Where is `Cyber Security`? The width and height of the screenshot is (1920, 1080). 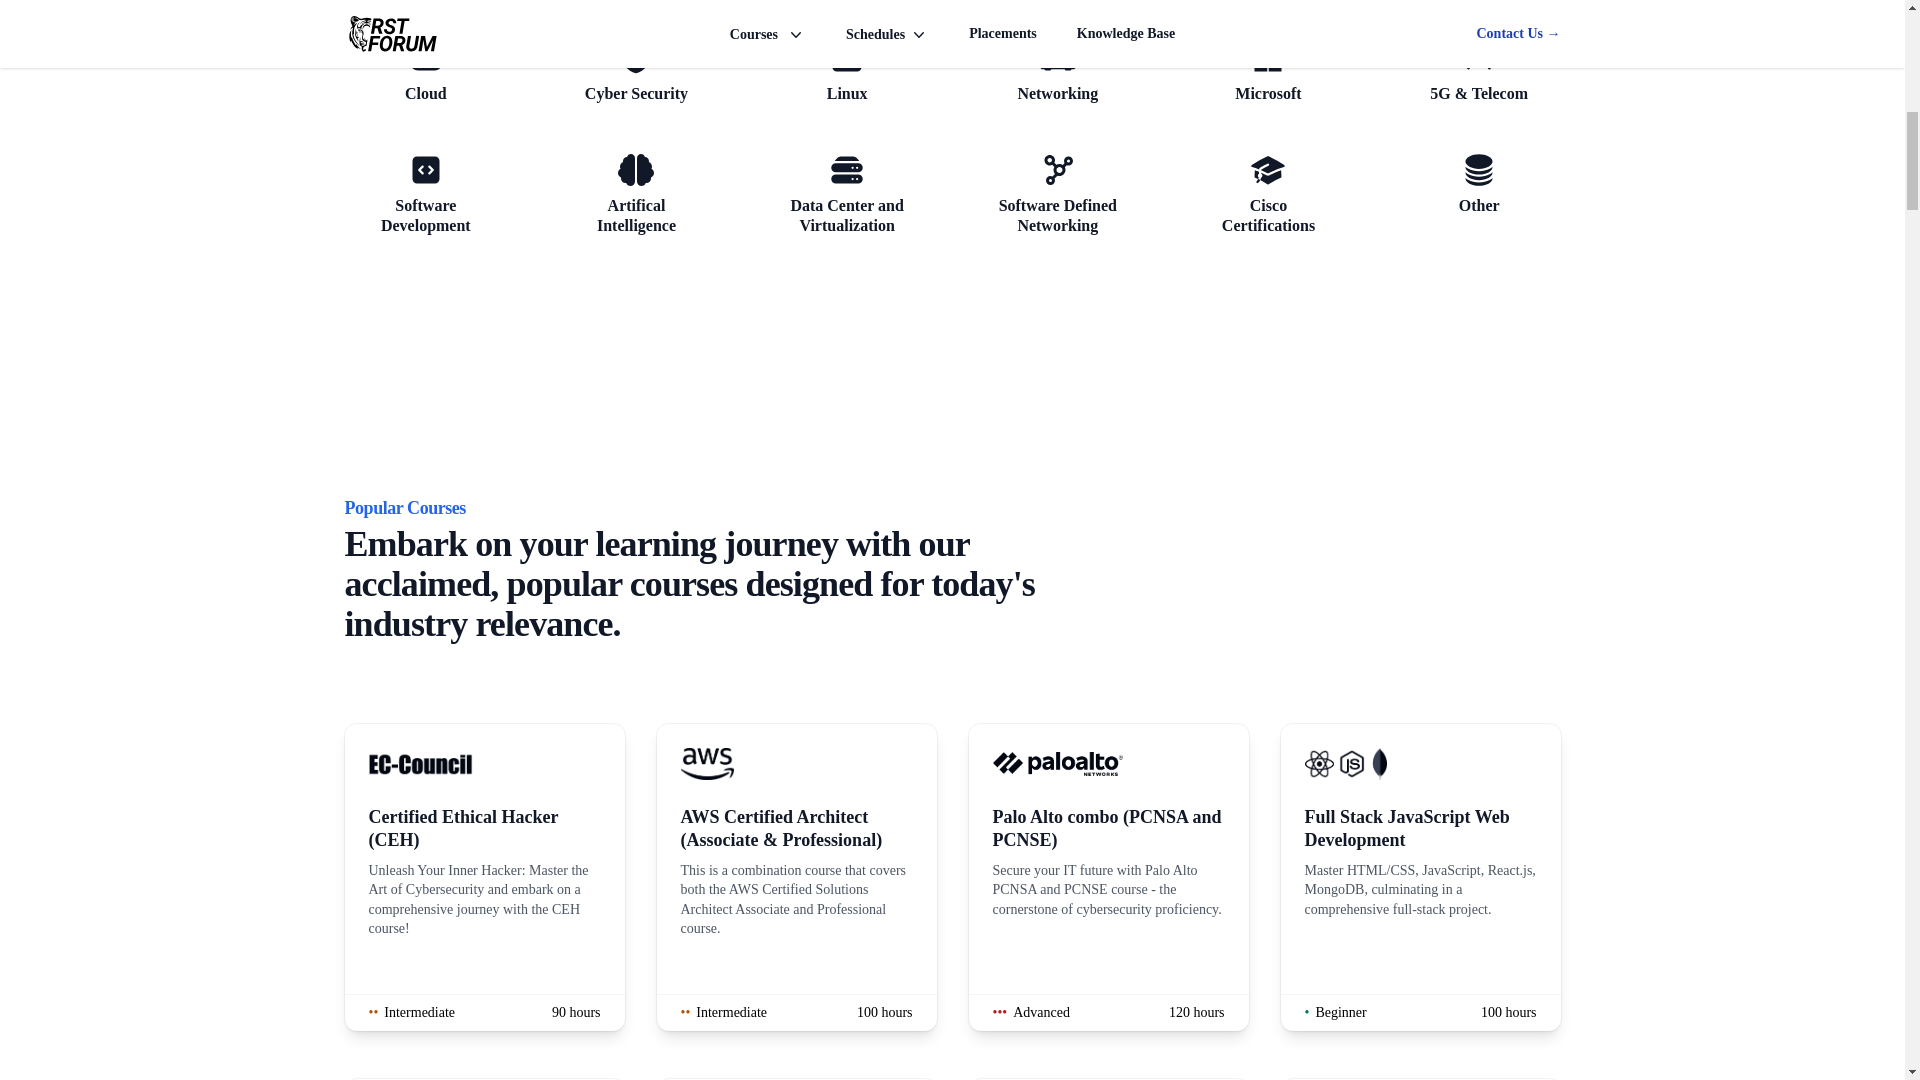
Cyber Security is located at coordinates (848, 71).